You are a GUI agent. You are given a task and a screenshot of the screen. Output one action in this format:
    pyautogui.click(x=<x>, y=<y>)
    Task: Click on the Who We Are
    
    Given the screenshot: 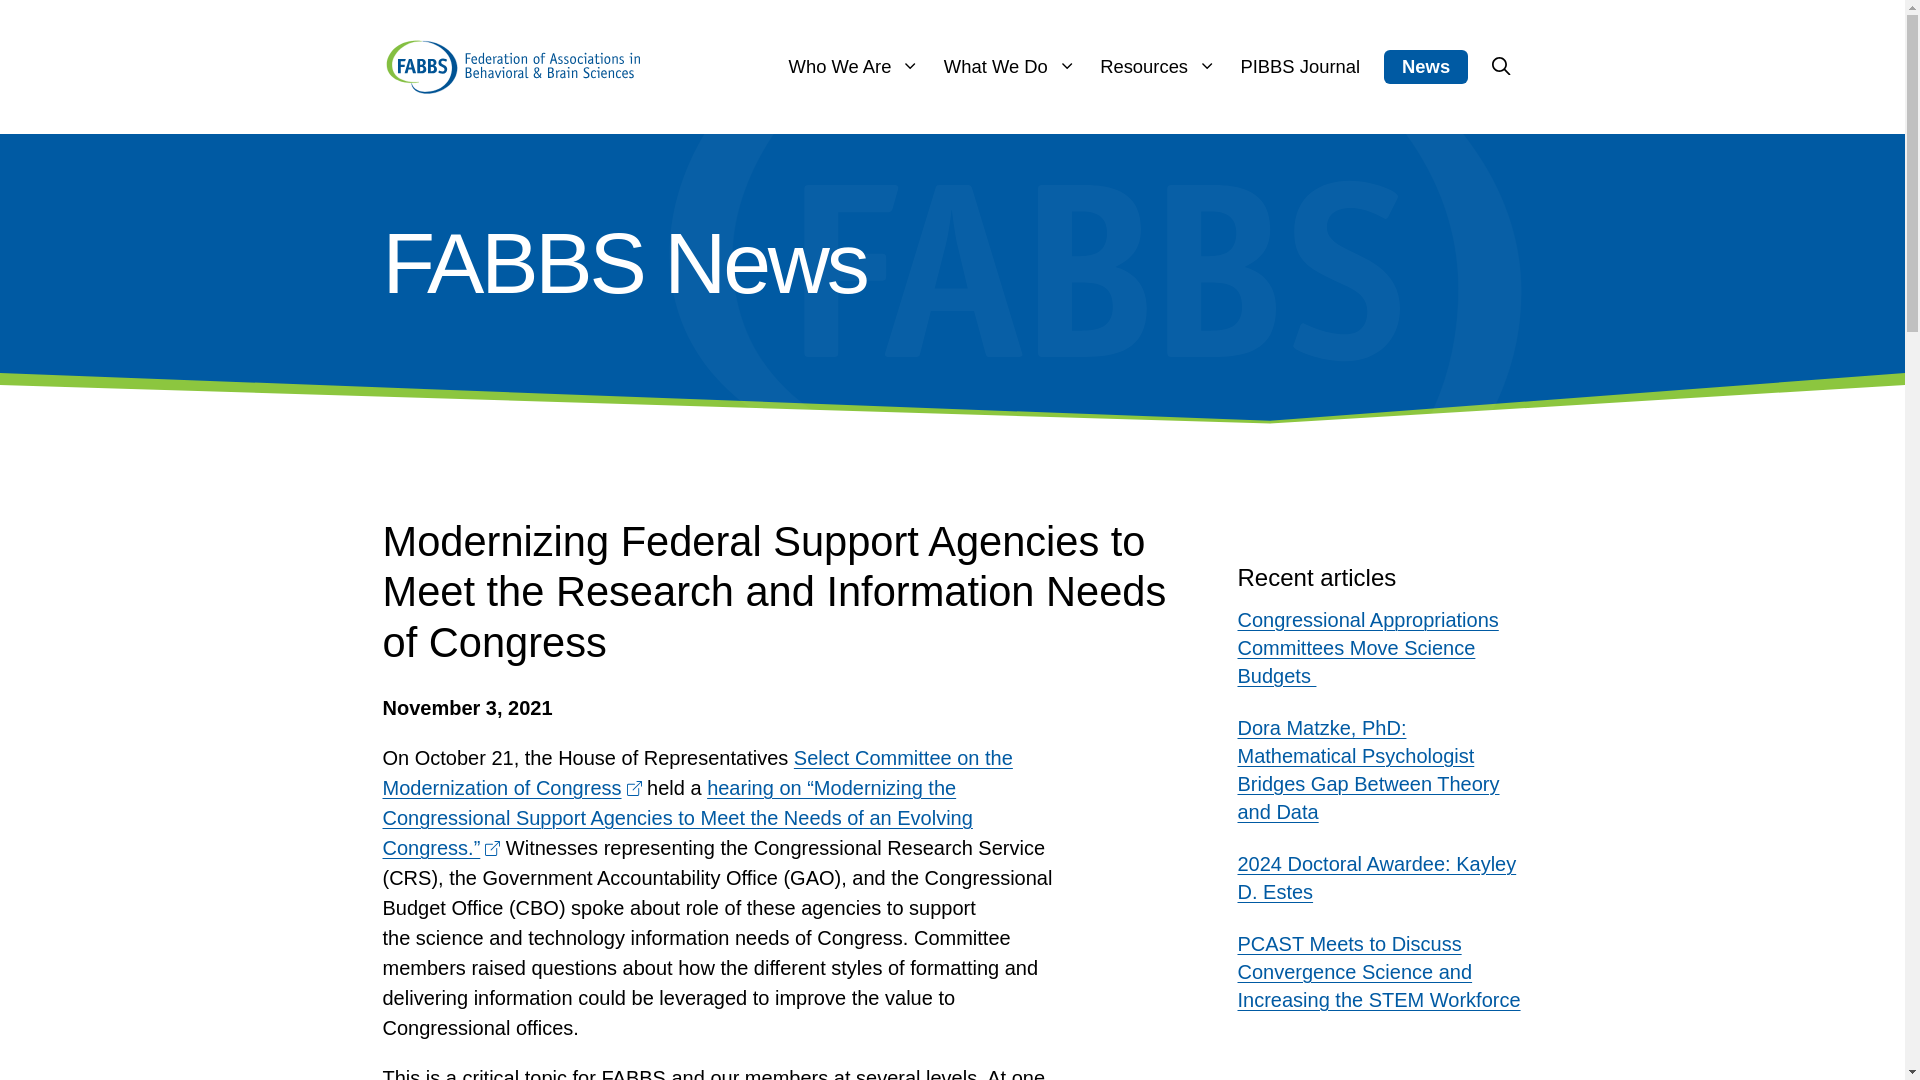 What is the action you would take?
    pyautogui.click(x=854, y=66)
    